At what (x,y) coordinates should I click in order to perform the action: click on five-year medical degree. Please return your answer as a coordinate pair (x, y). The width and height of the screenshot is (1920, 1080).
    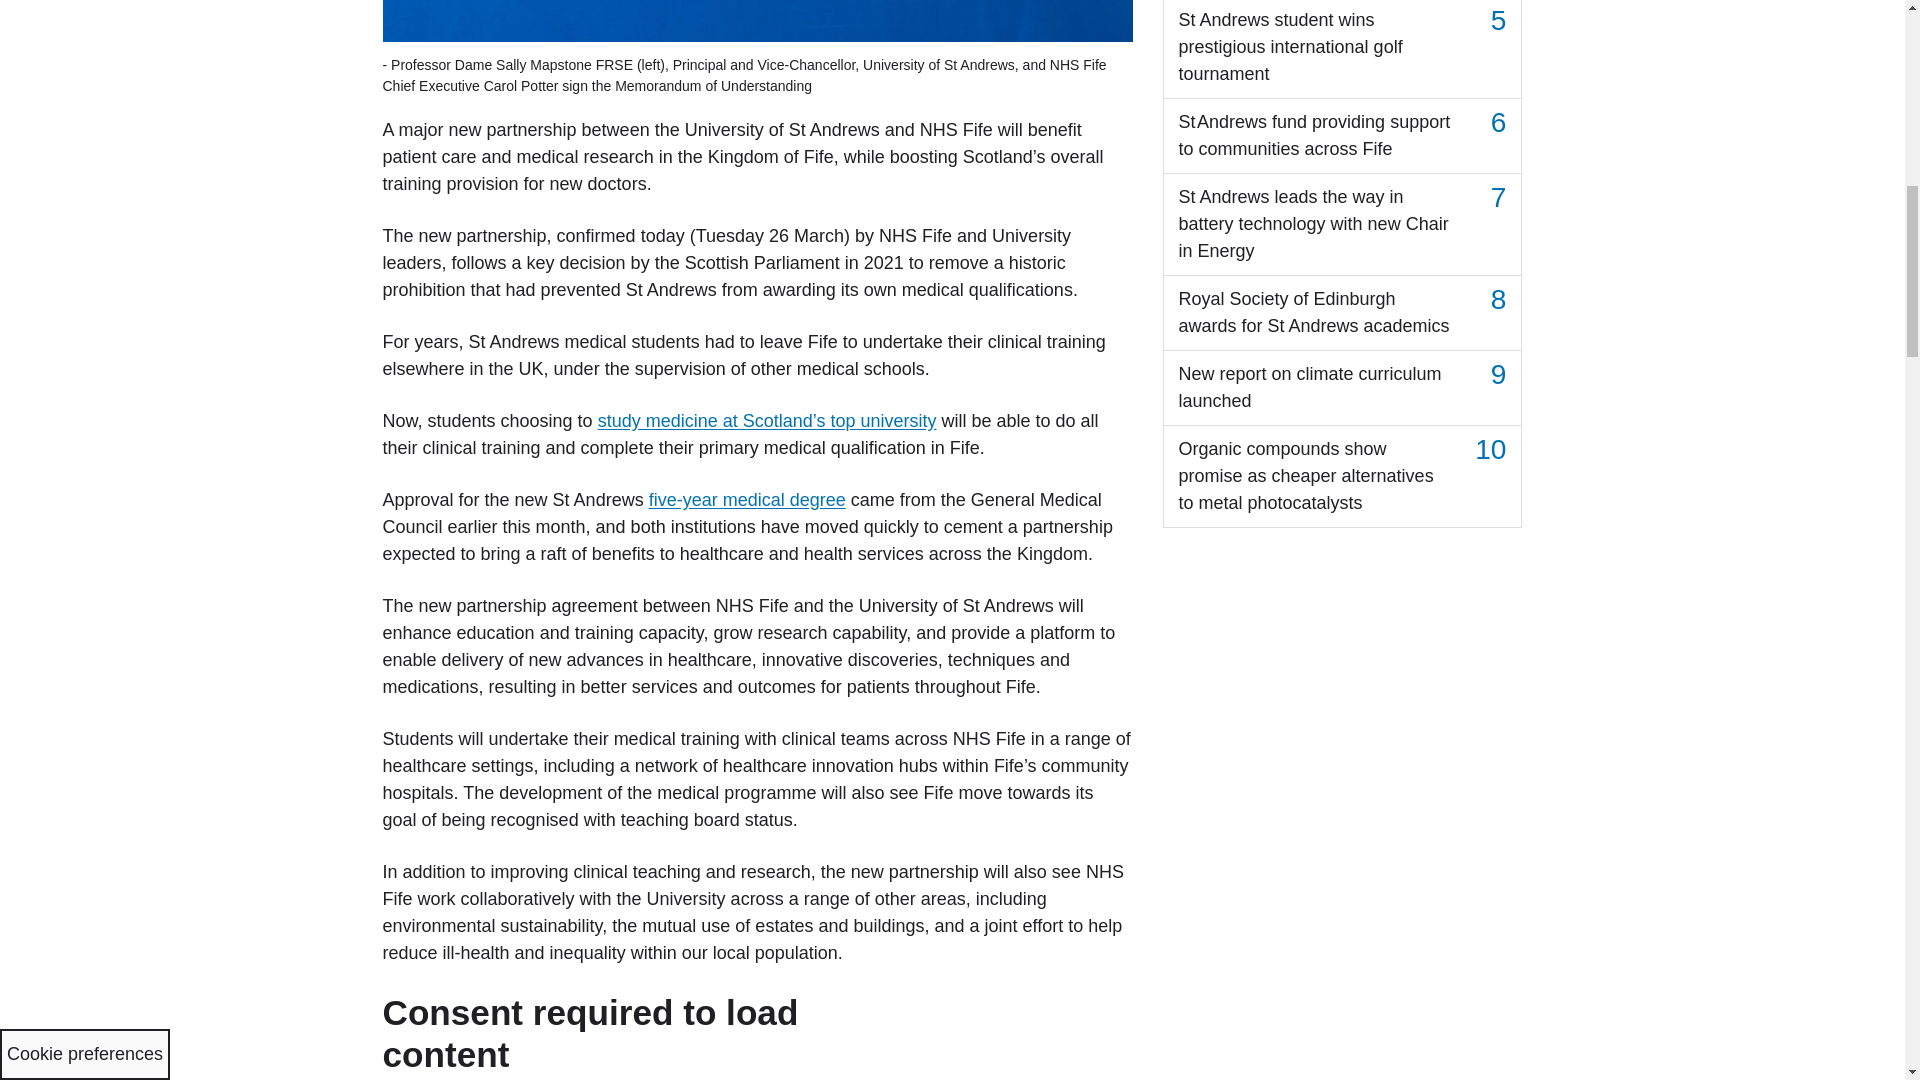
    Looking at the image, I should click on (747, 500).